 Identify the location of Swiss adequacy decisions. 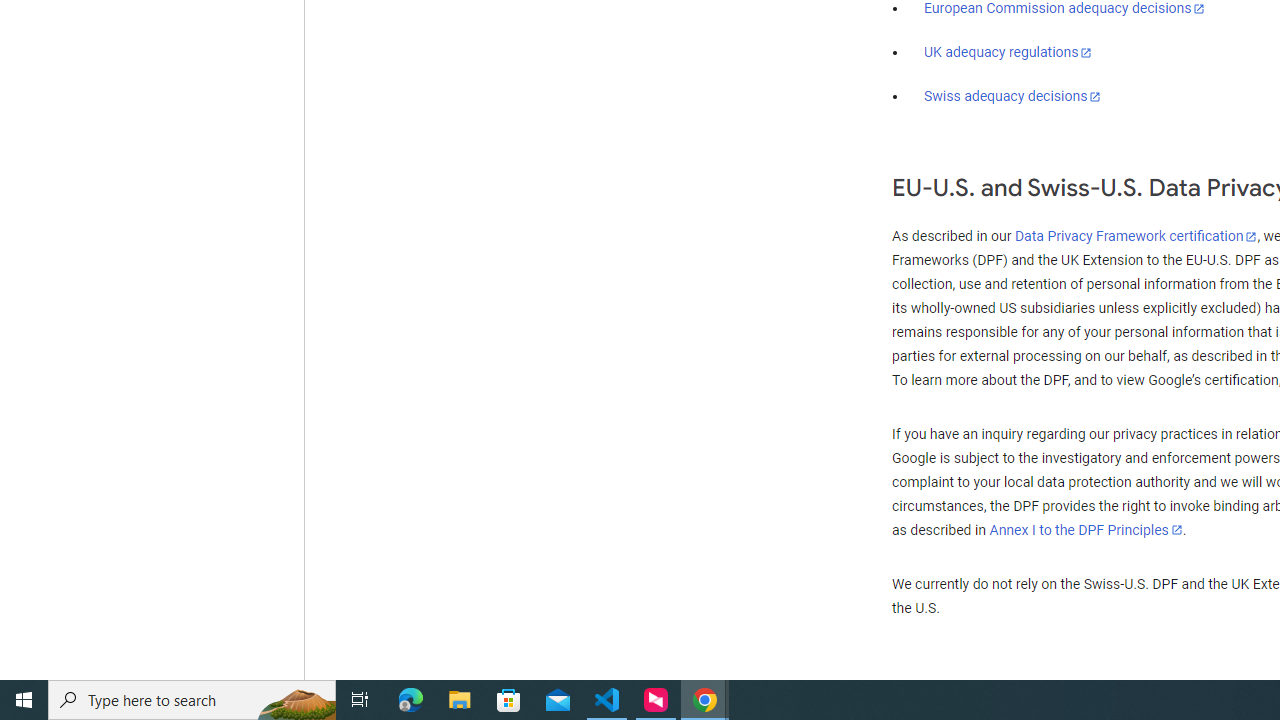
(1013, 96).